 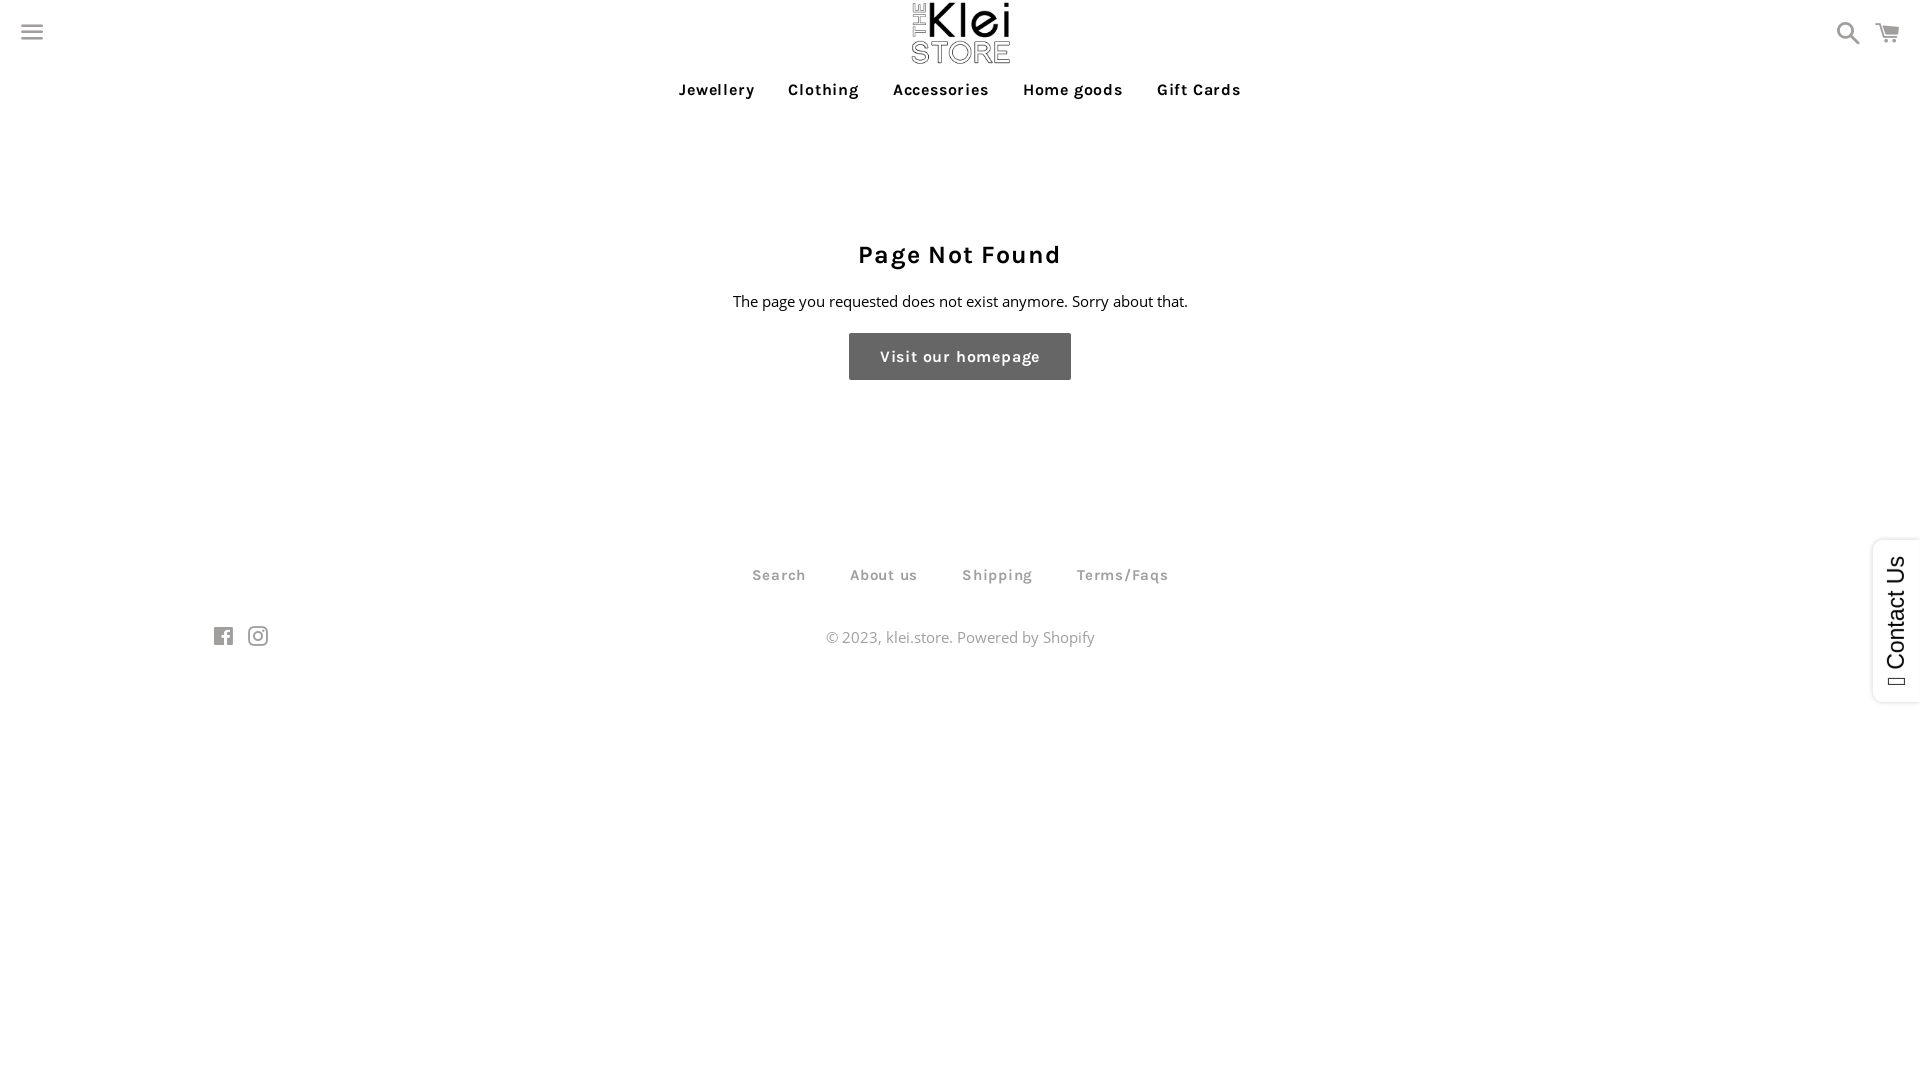 I want to click on Gift Cards, so click(x=1199, y=90).